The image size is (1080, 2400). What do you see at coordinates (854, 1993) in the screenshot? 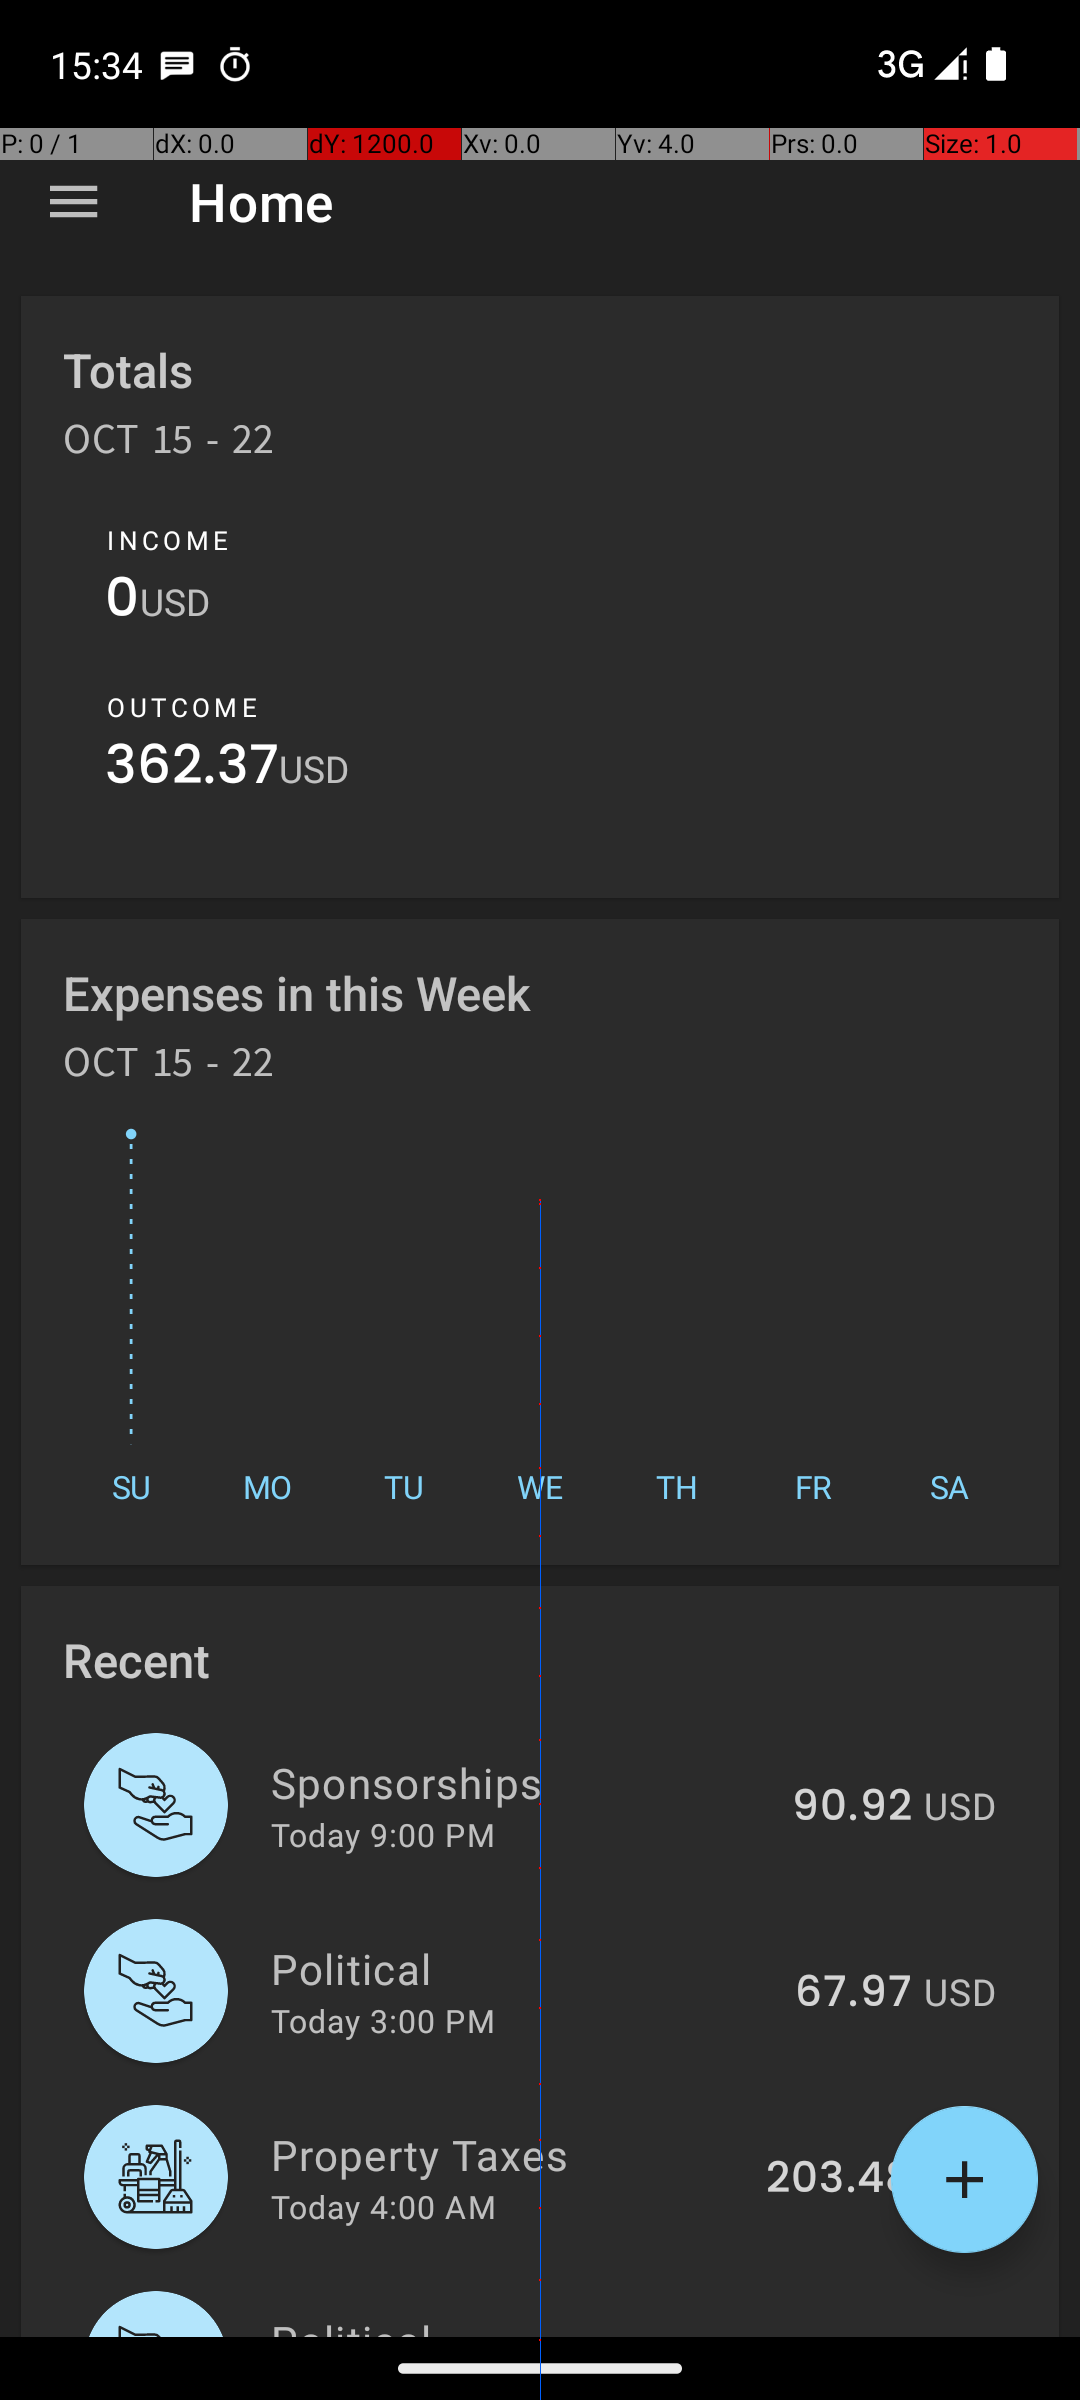
I see `67.97` at bounding box center [854, 1993].